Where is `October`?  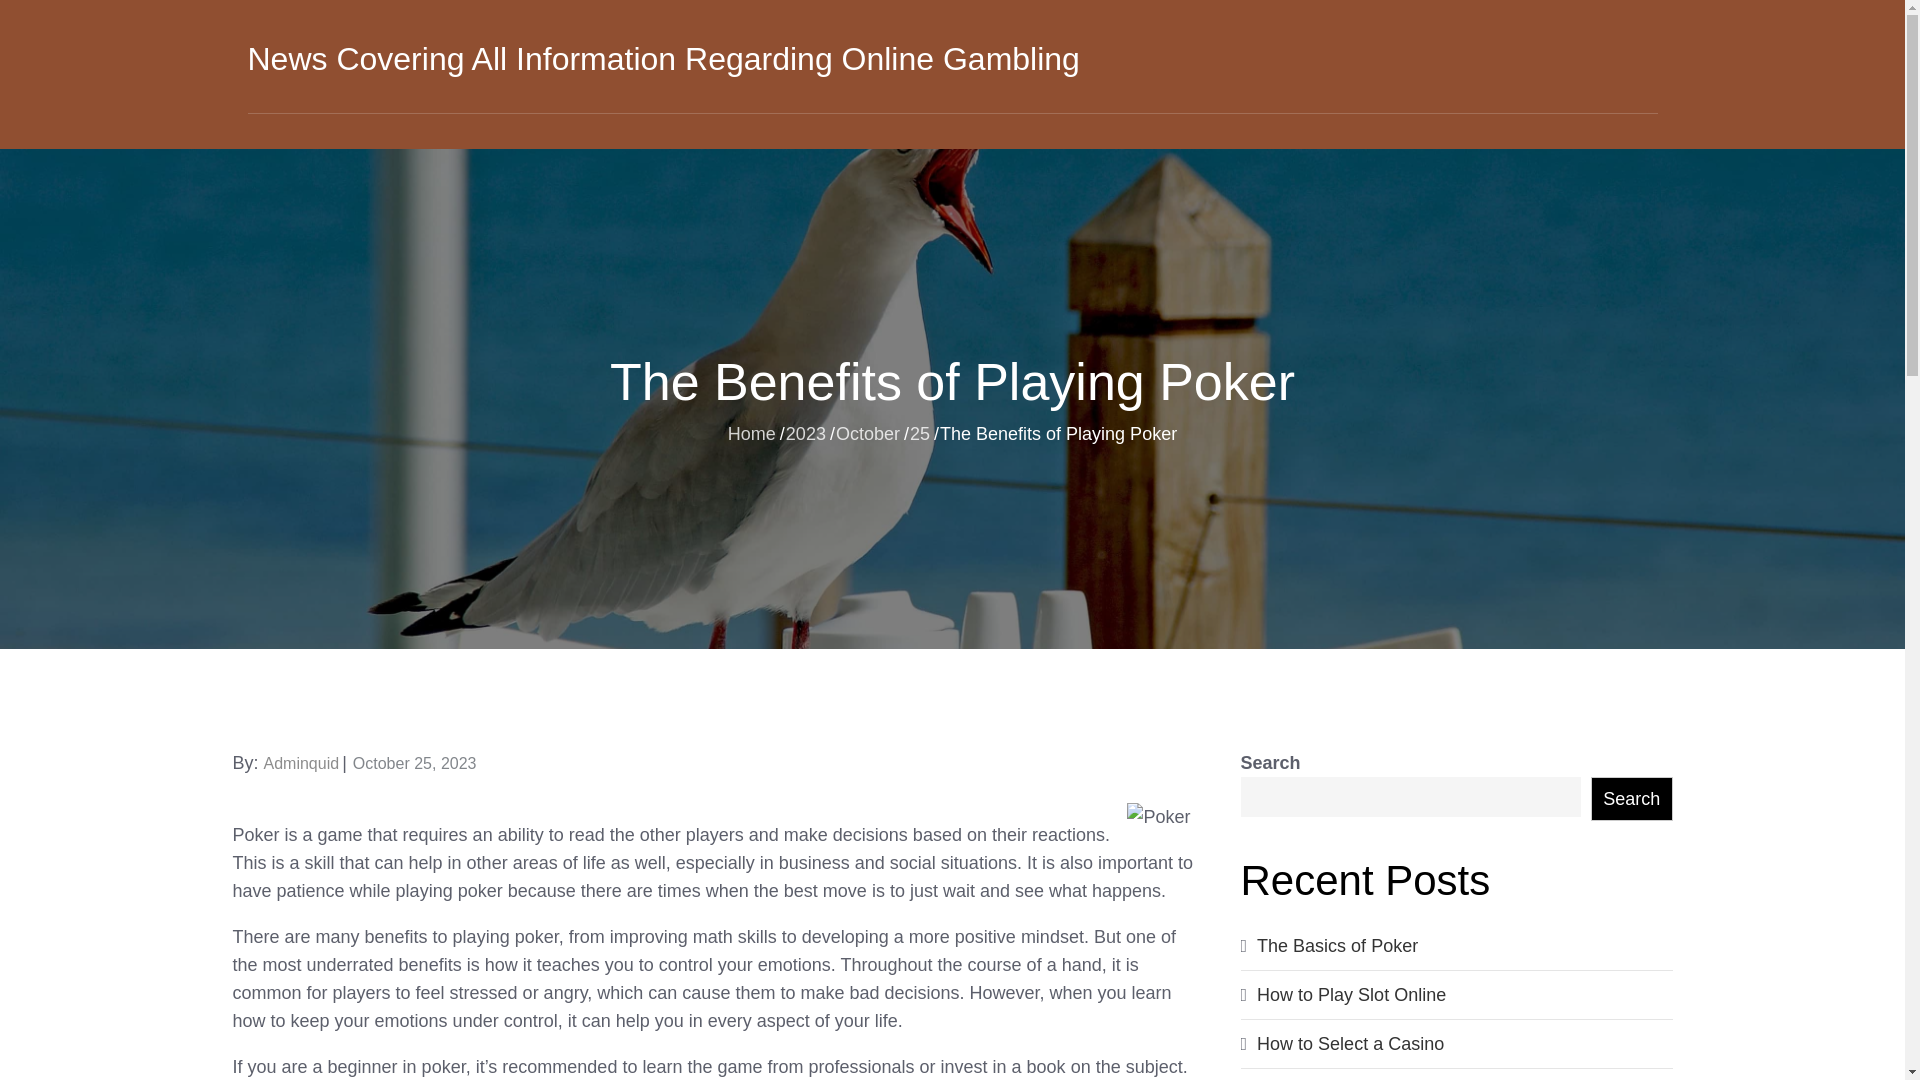
October is located at coordinates (868, 432).